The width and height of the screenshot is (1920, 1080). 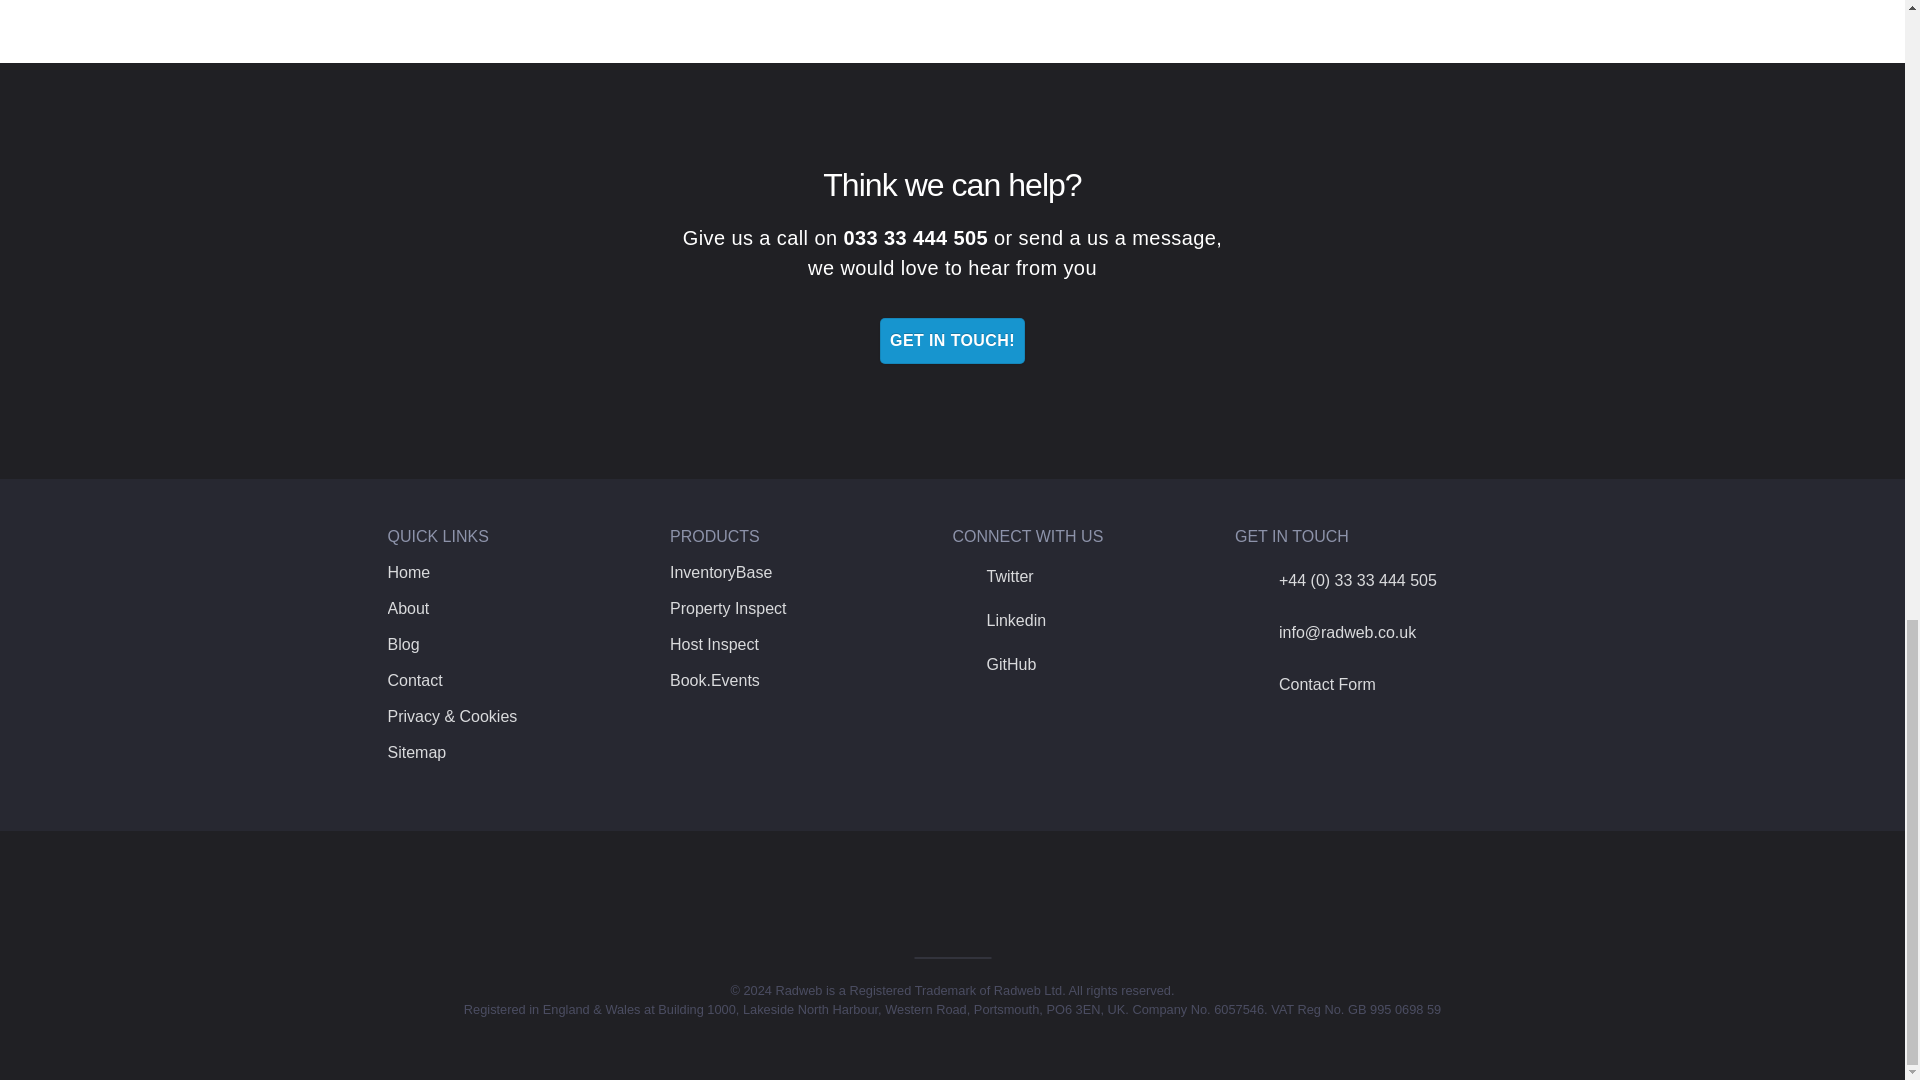 I want to click on Contact, so click(x=415, y=680).